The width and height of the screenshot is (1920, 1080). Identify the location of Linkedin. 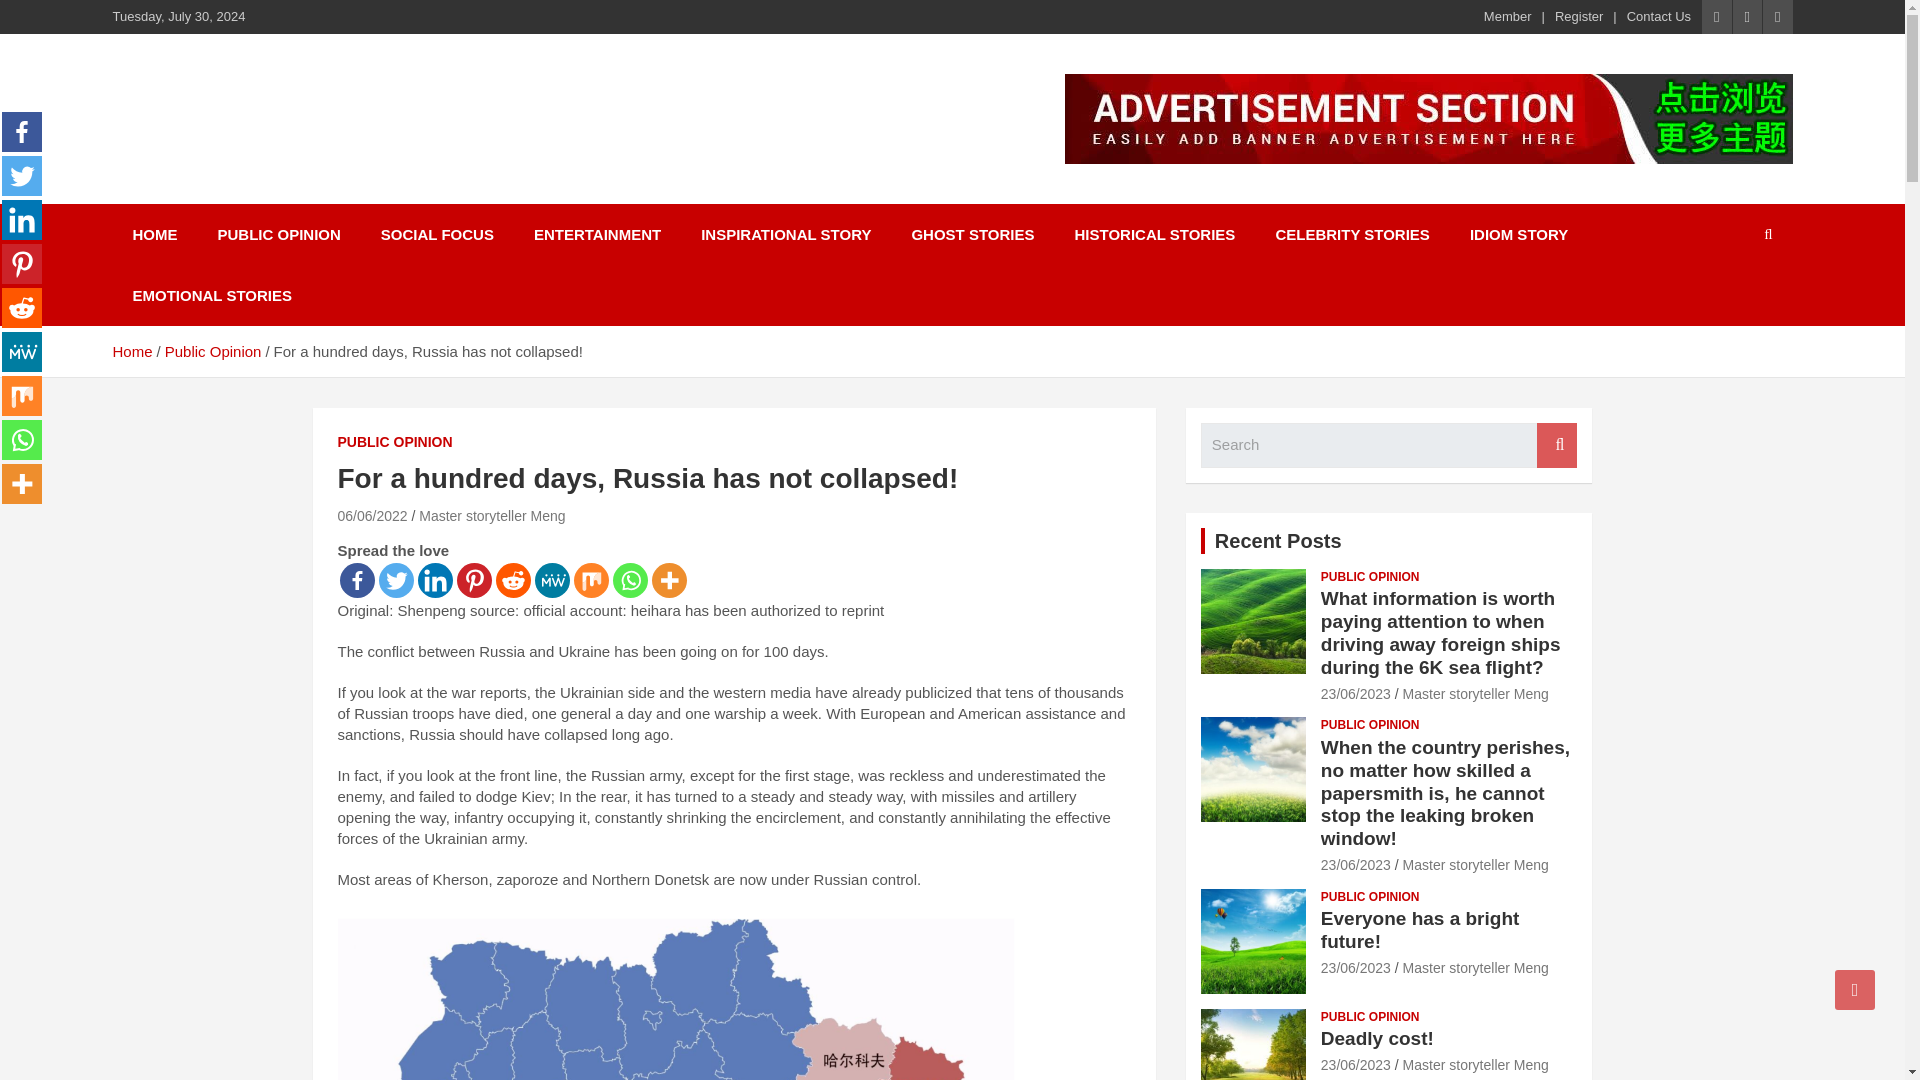
(22, 219).